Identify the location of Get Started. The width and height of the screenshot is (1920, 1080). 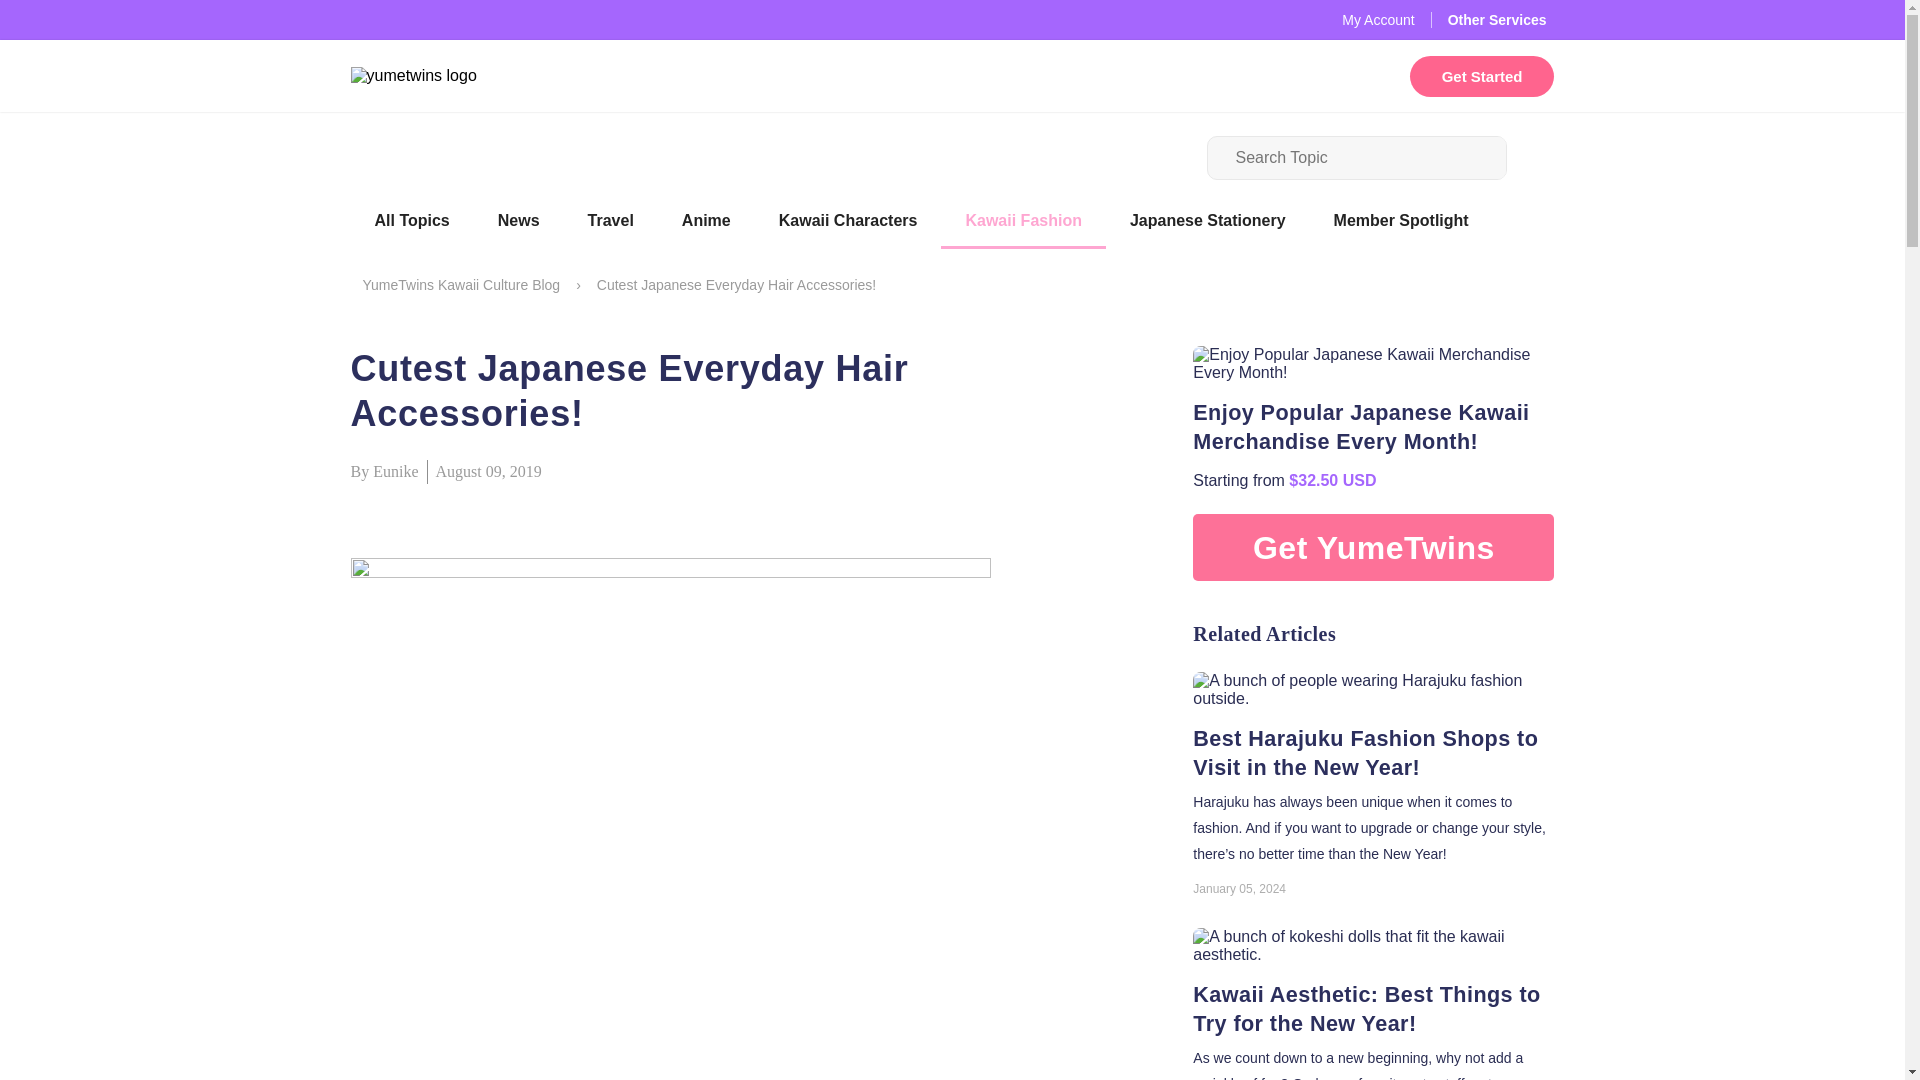
(1482, 76).